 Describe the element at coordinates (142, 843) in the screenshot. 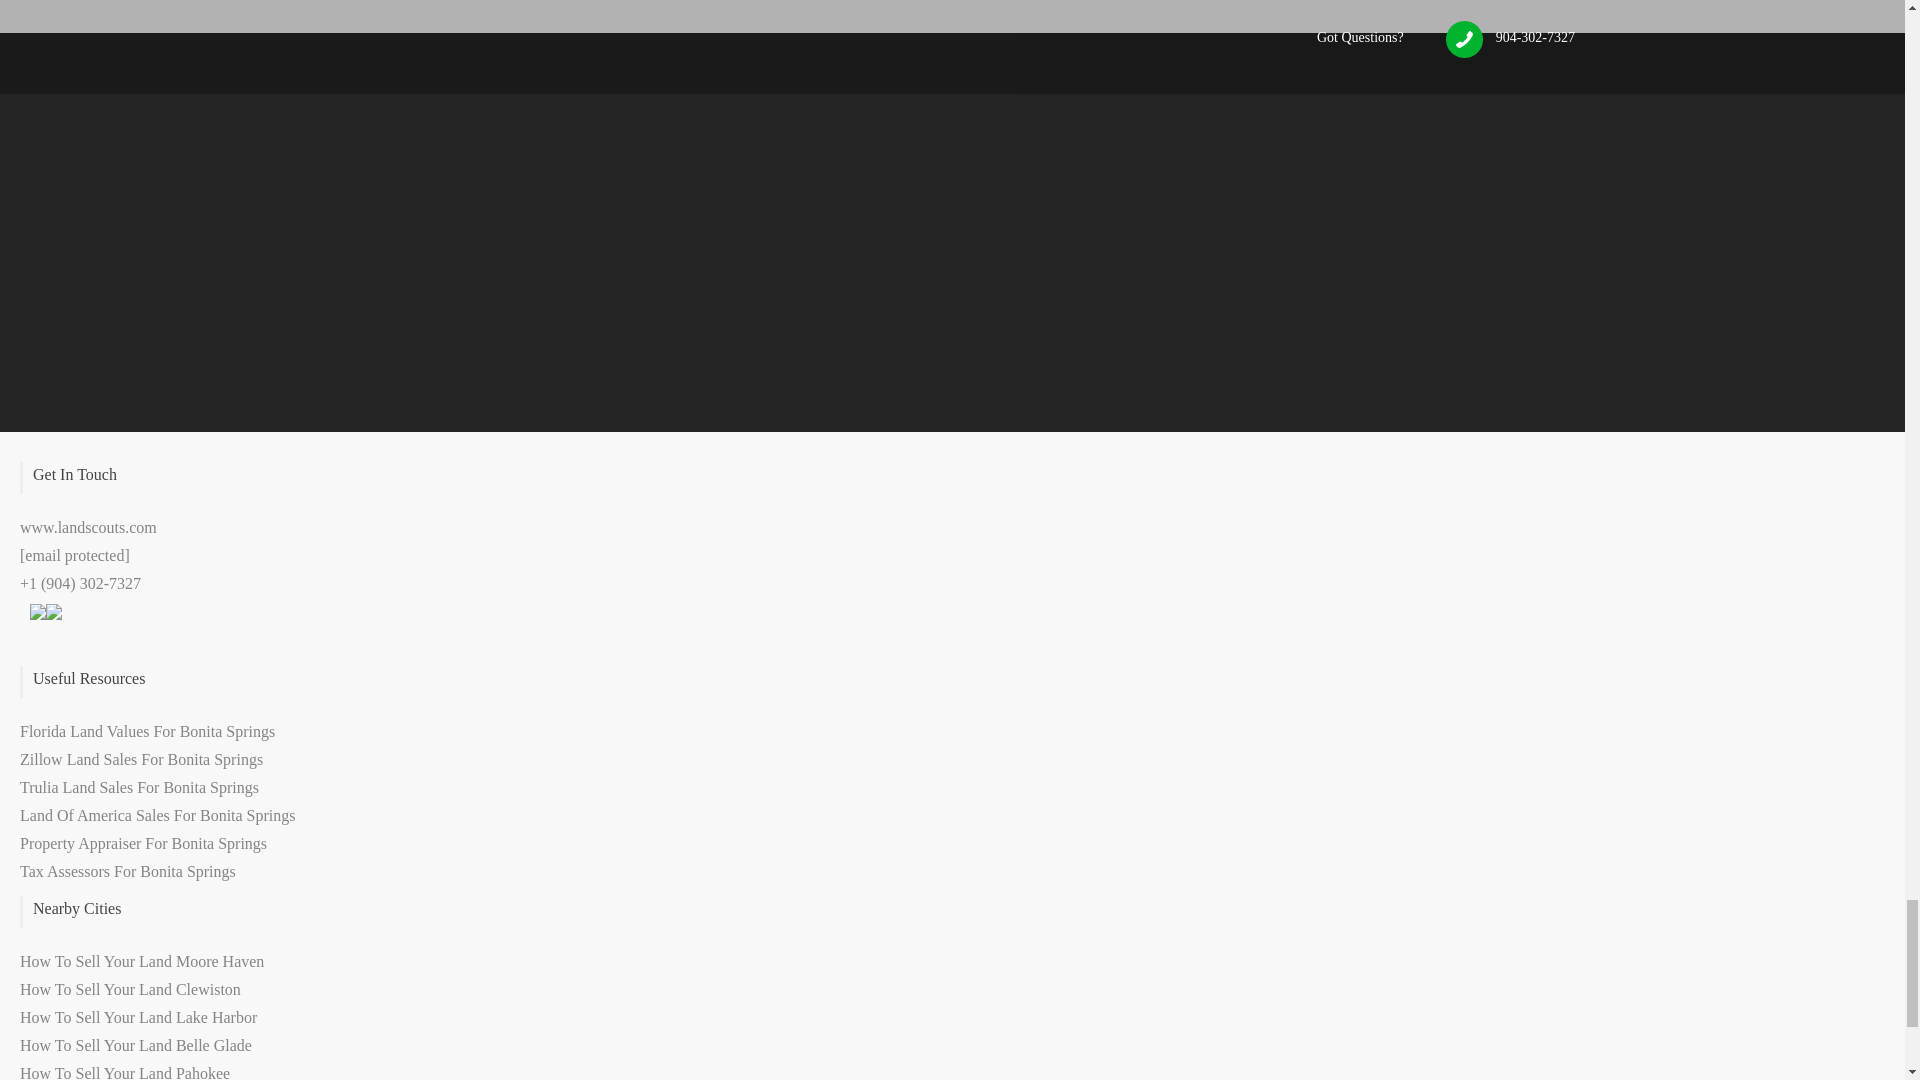

I see `Property Appraiser For Bonita Springs` at that location.